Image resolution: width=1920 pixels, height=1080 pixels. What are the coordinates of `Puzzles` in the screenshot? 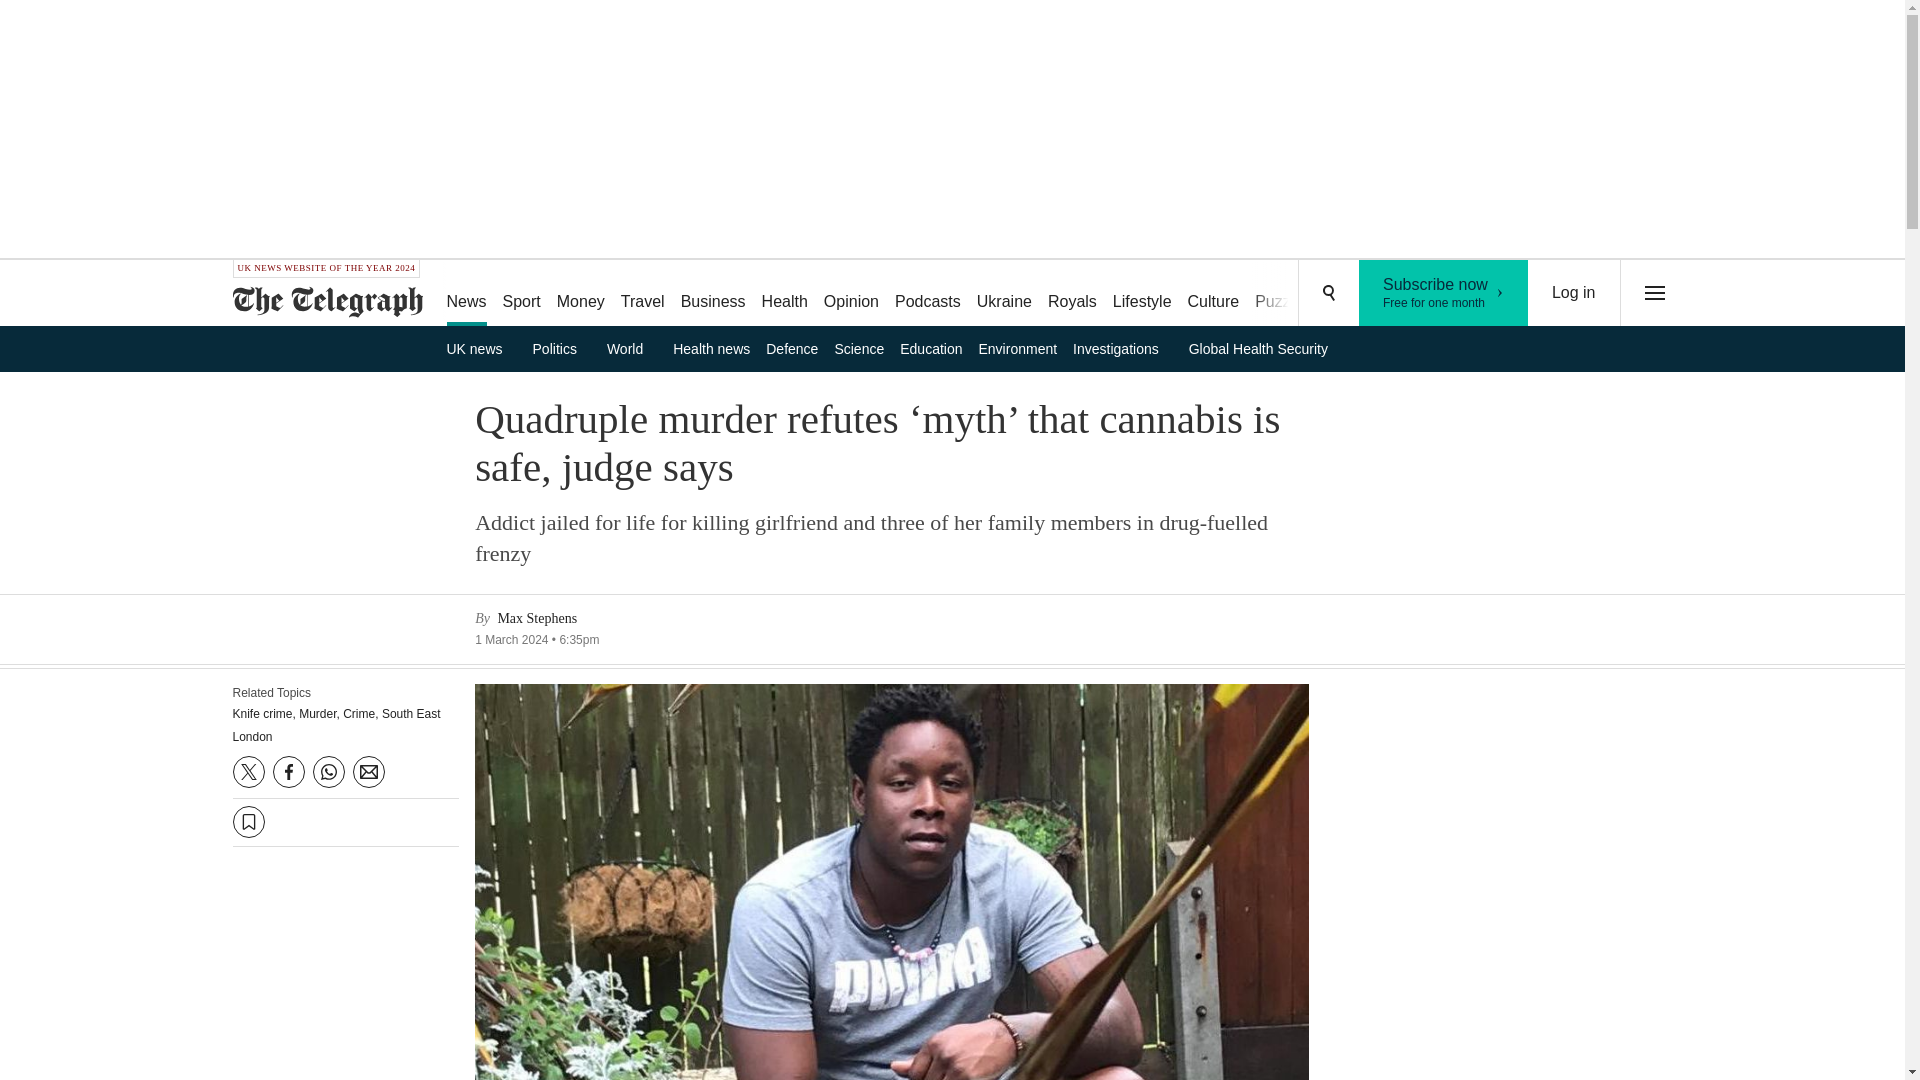 It's located at (1282, 294).